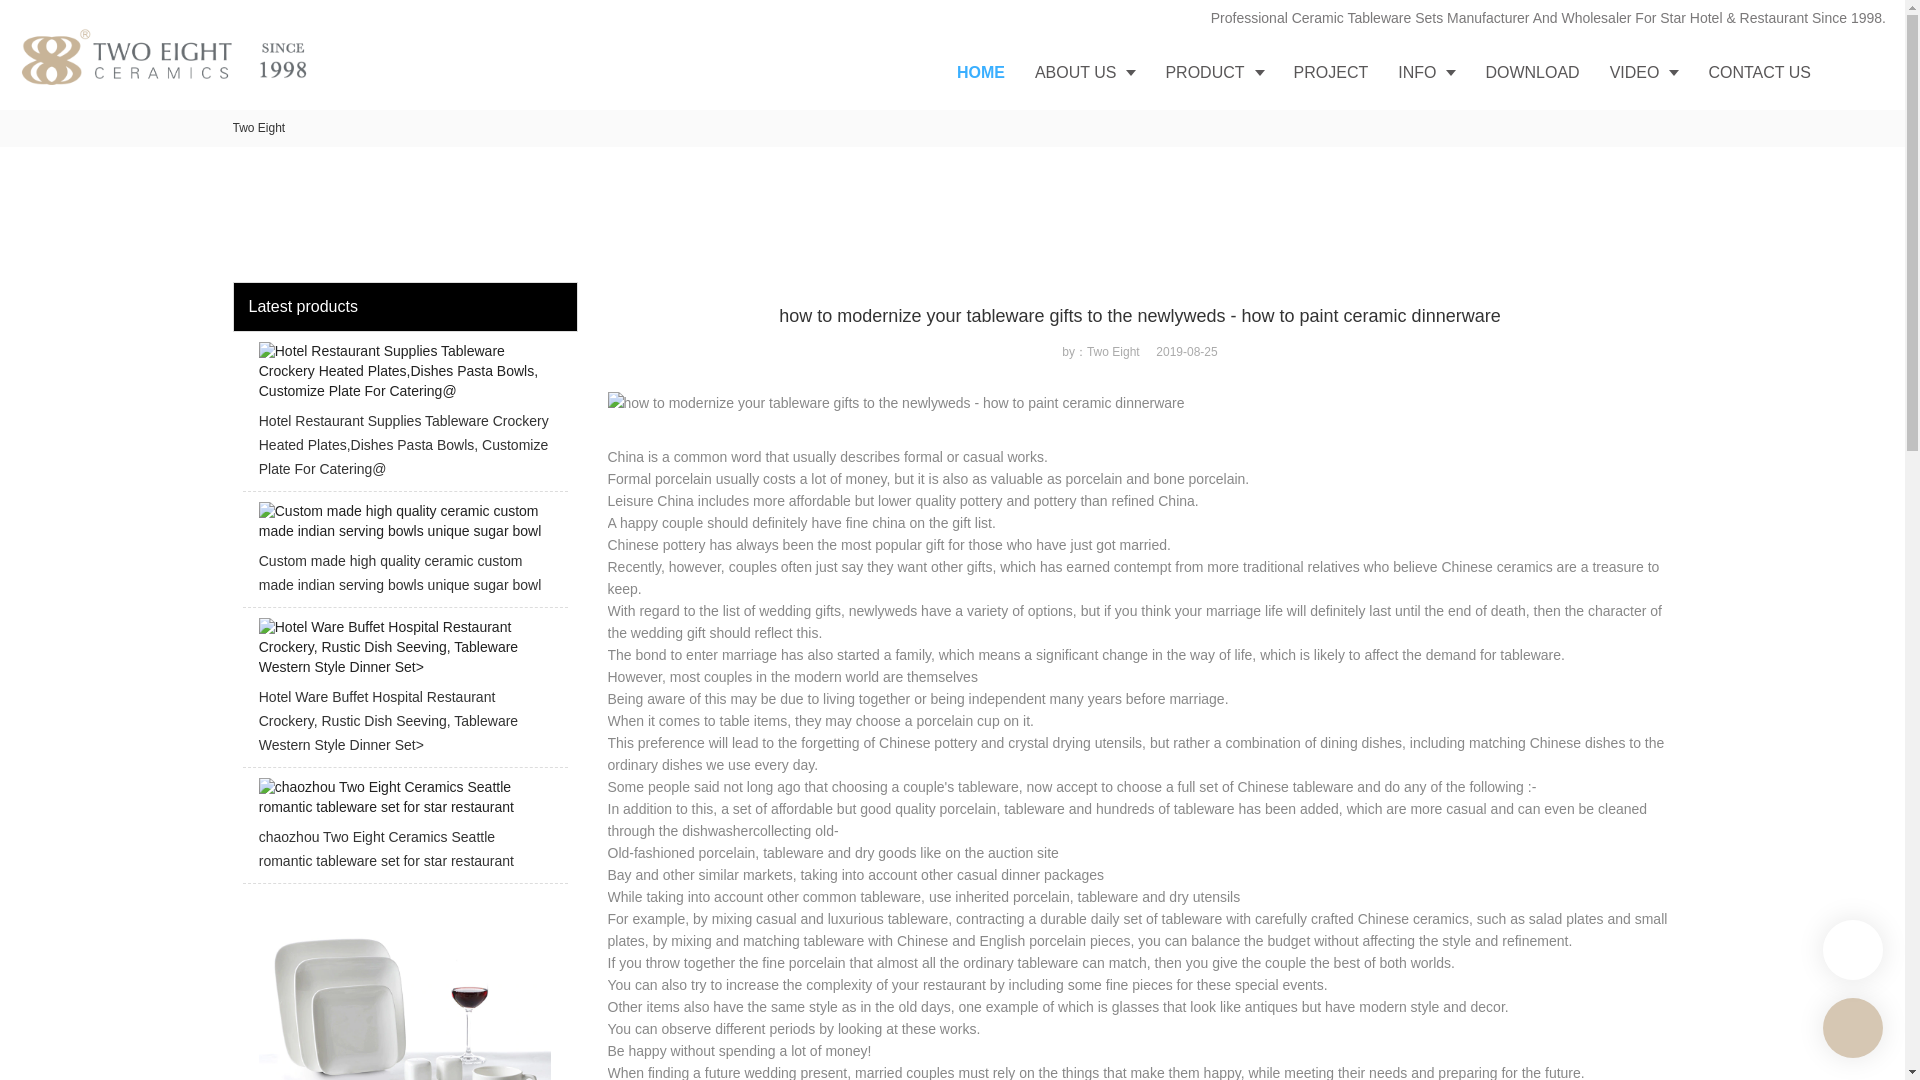 The height and width of the screenshot is (1080, 1920). What do you see at coordinates (1644, 72) in the screenshot?
I see `VIDEO` at bounding box center [1644, 72].